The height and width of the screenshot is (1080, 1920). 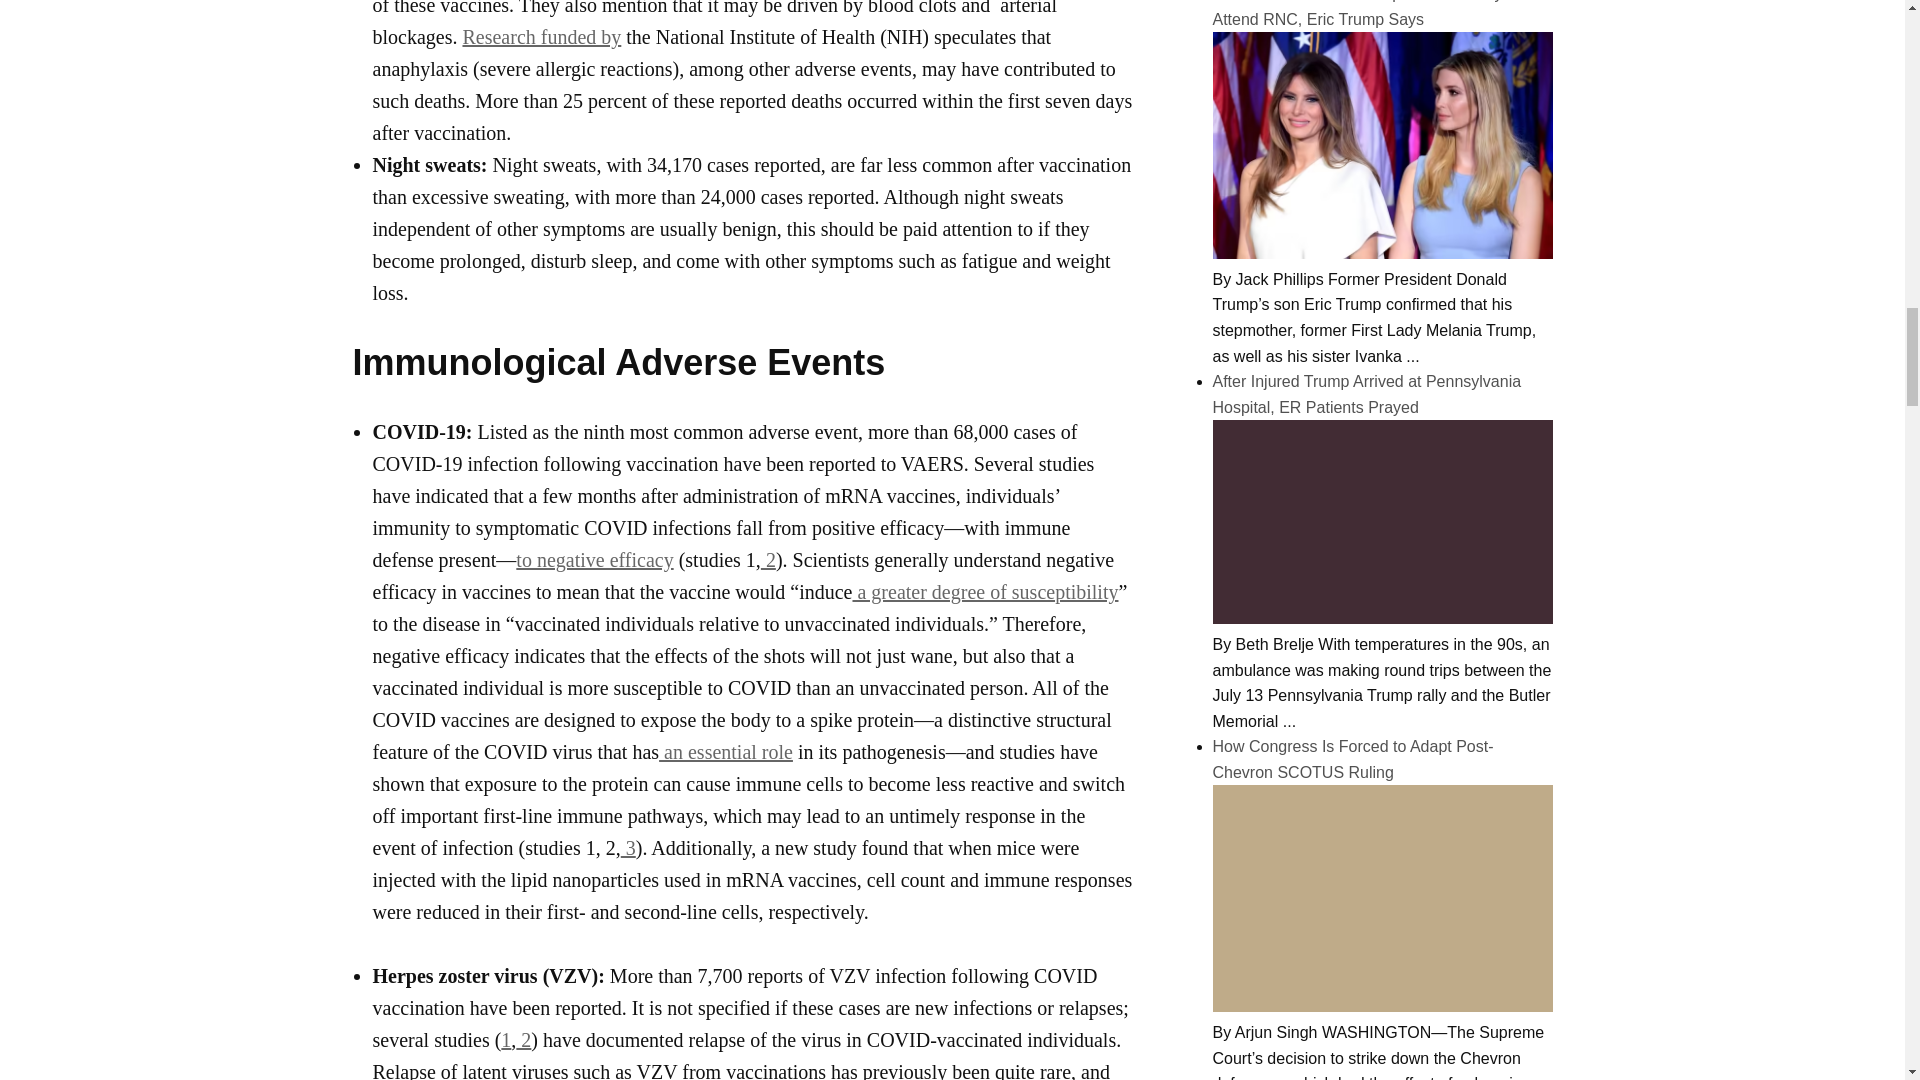 What do you see at coordinates (1381, 1006) in the screenshot?
I see `How Congress Is Forced to Adapt Post-Chevron SCOTUS Ruling` at bounding box center [1381, 1006].